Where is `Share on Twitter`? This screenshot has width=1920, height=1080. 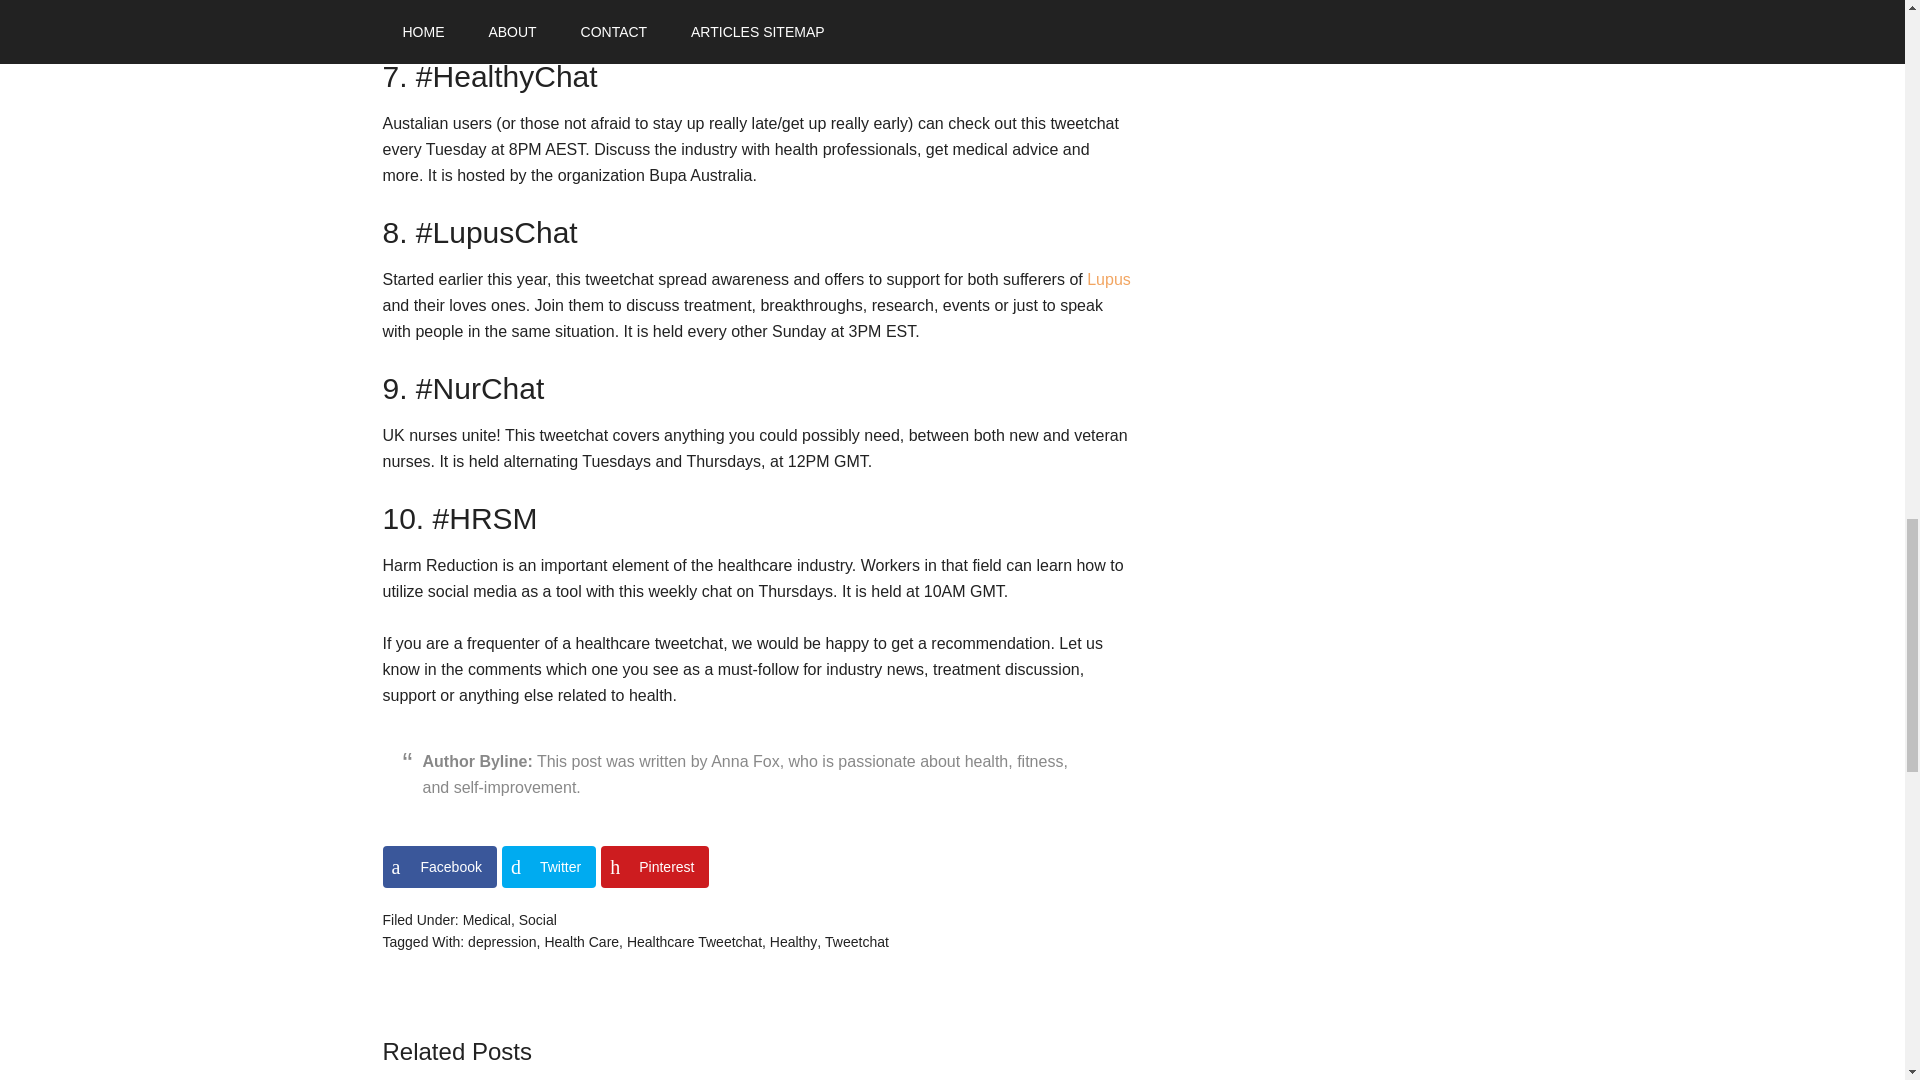
Share on Twitter is located at coordinates (548, 866).